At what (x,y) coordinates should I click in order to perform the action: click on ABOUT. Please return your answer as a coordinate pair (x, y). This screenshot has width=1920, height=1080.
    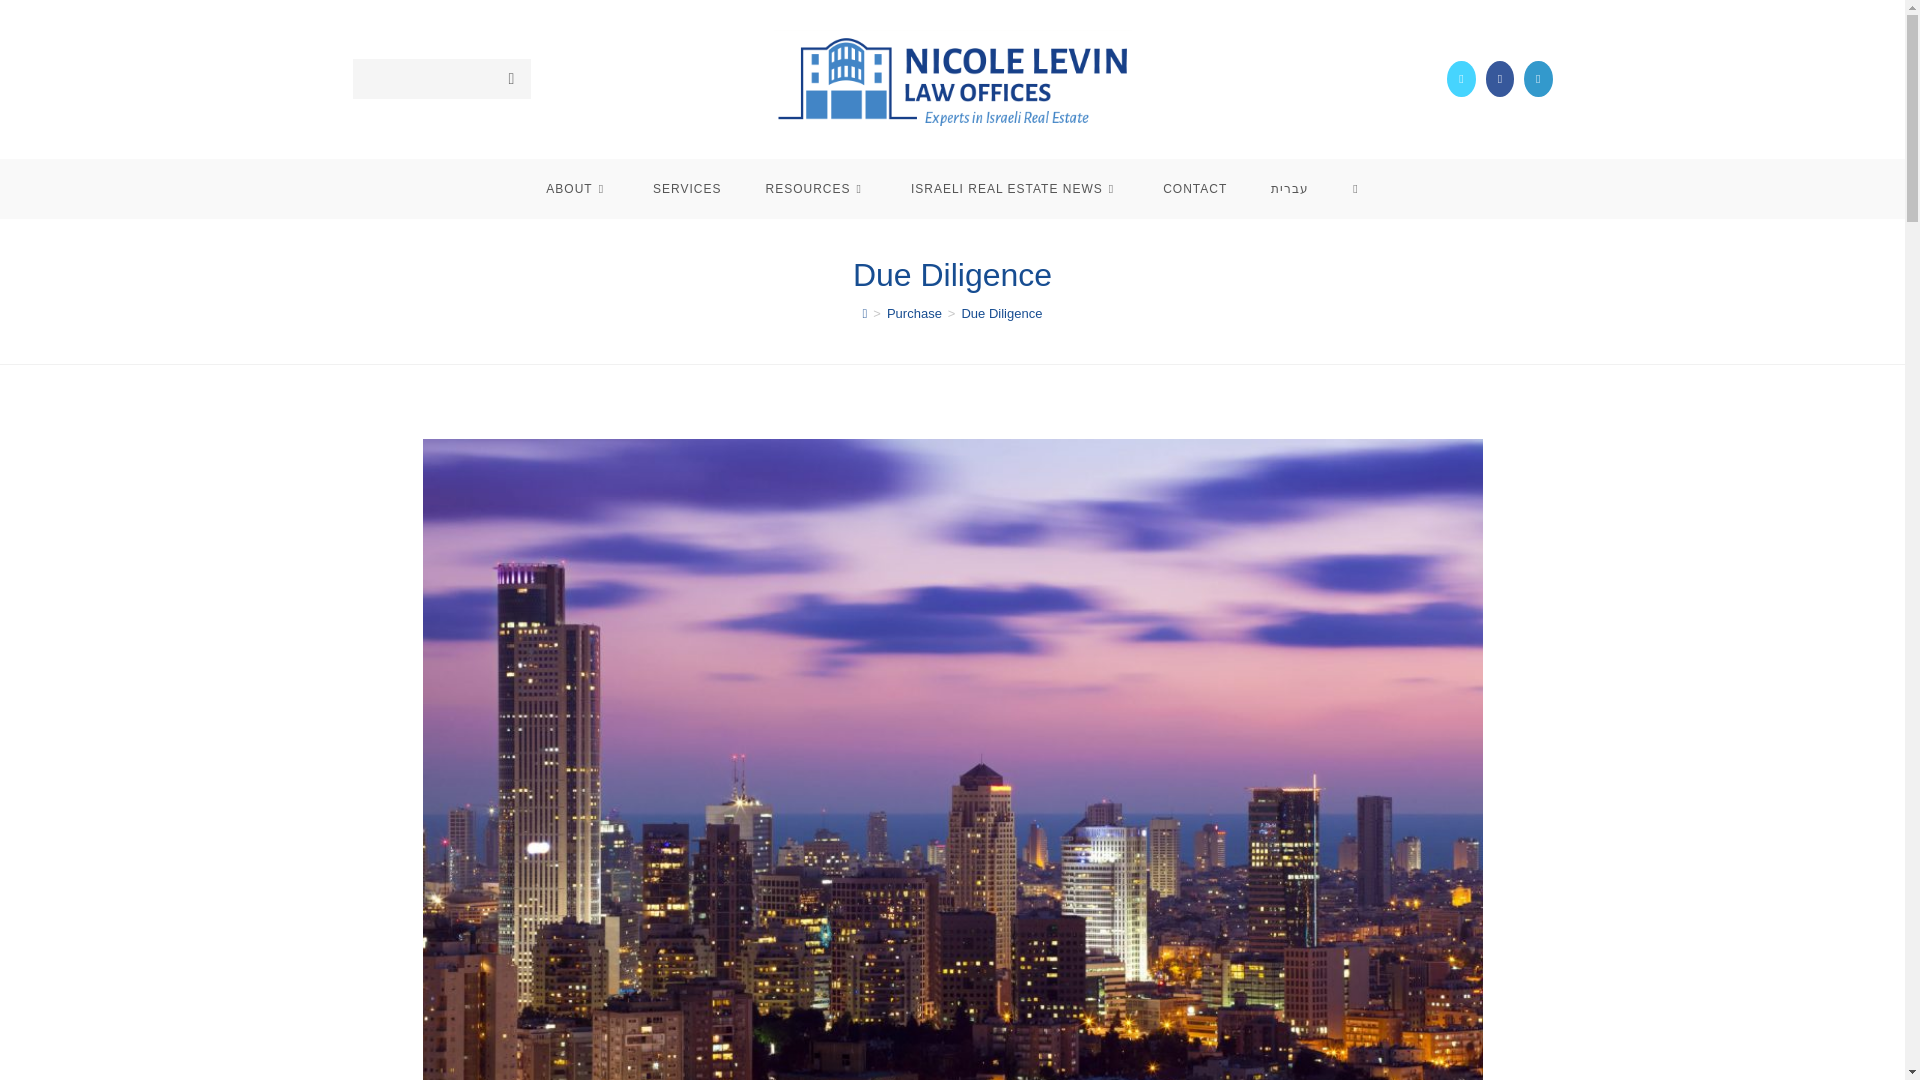
    Looking at the image, I should click on (578, 188).